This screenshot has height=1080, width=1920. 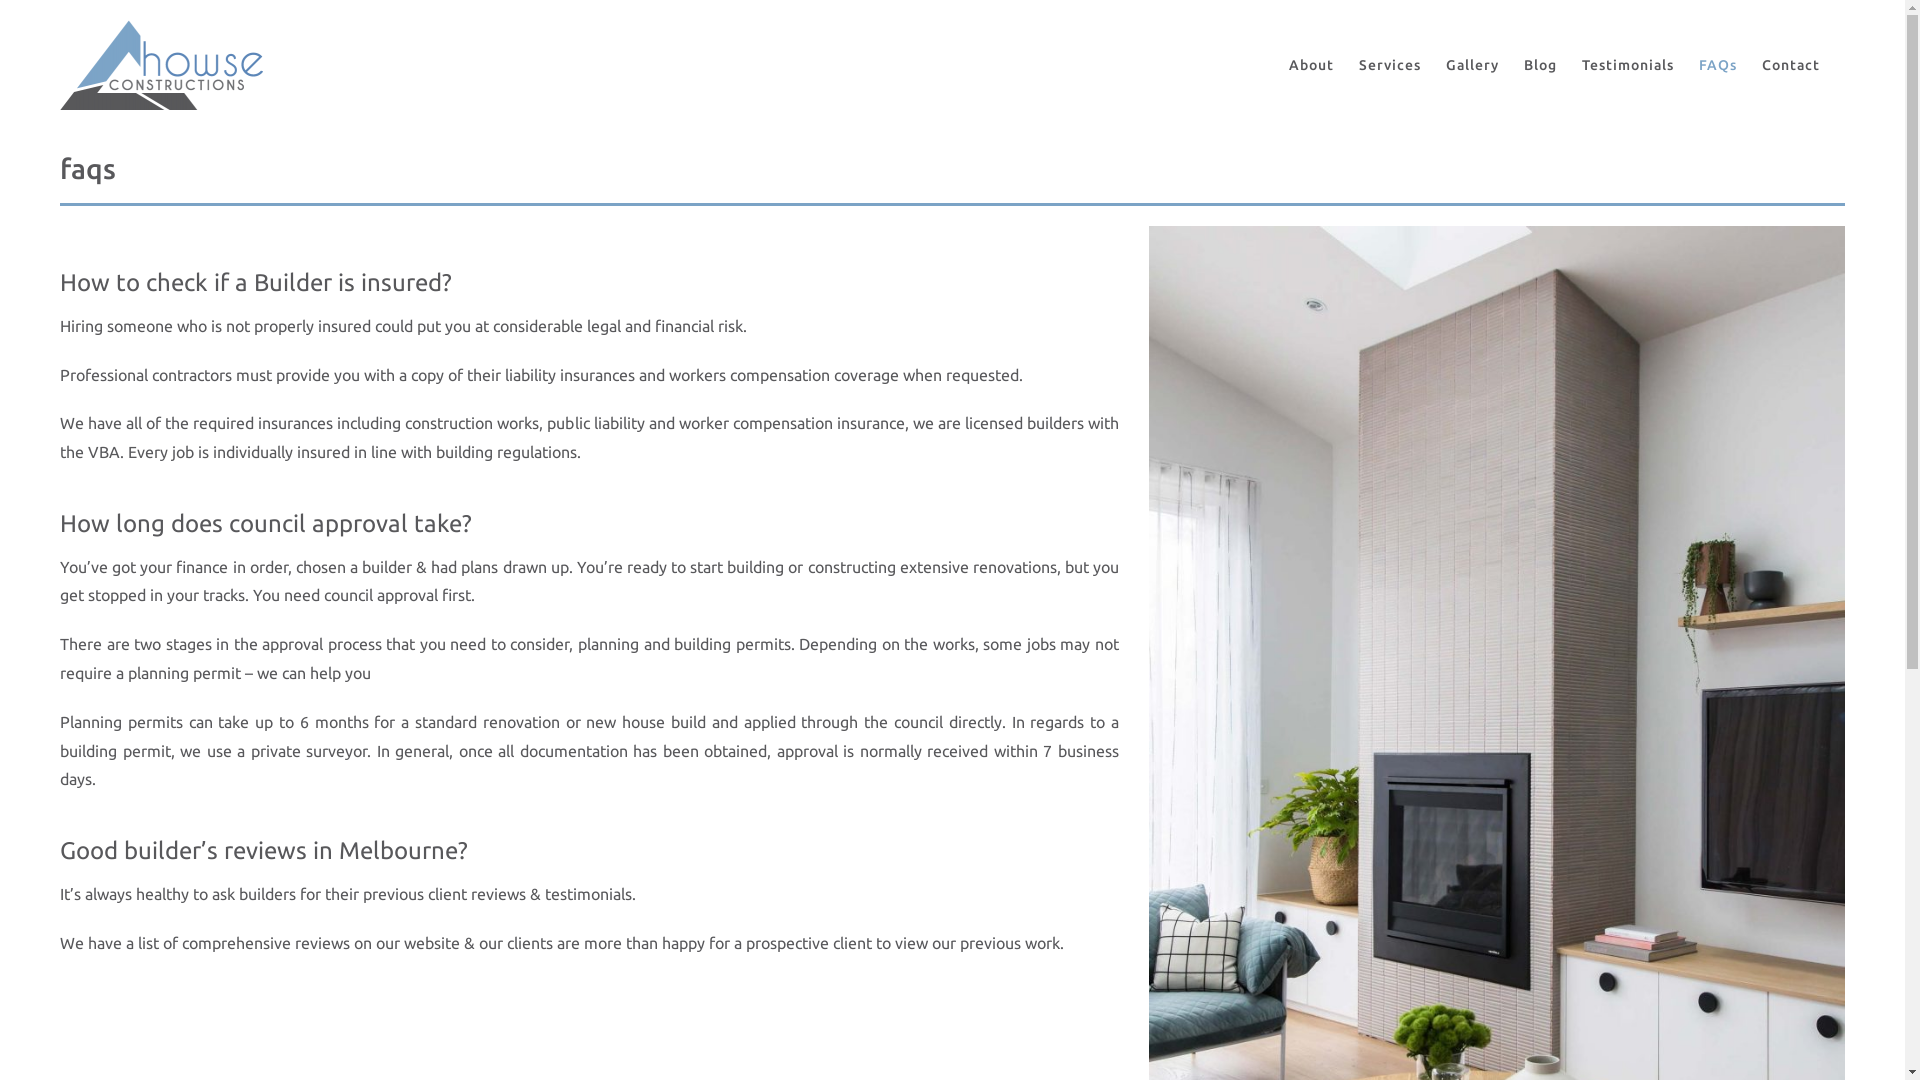 What do you see at coordinates (1718, 65) in the screenshot?
I see `FAQs` at bounding box center [1718, 65].